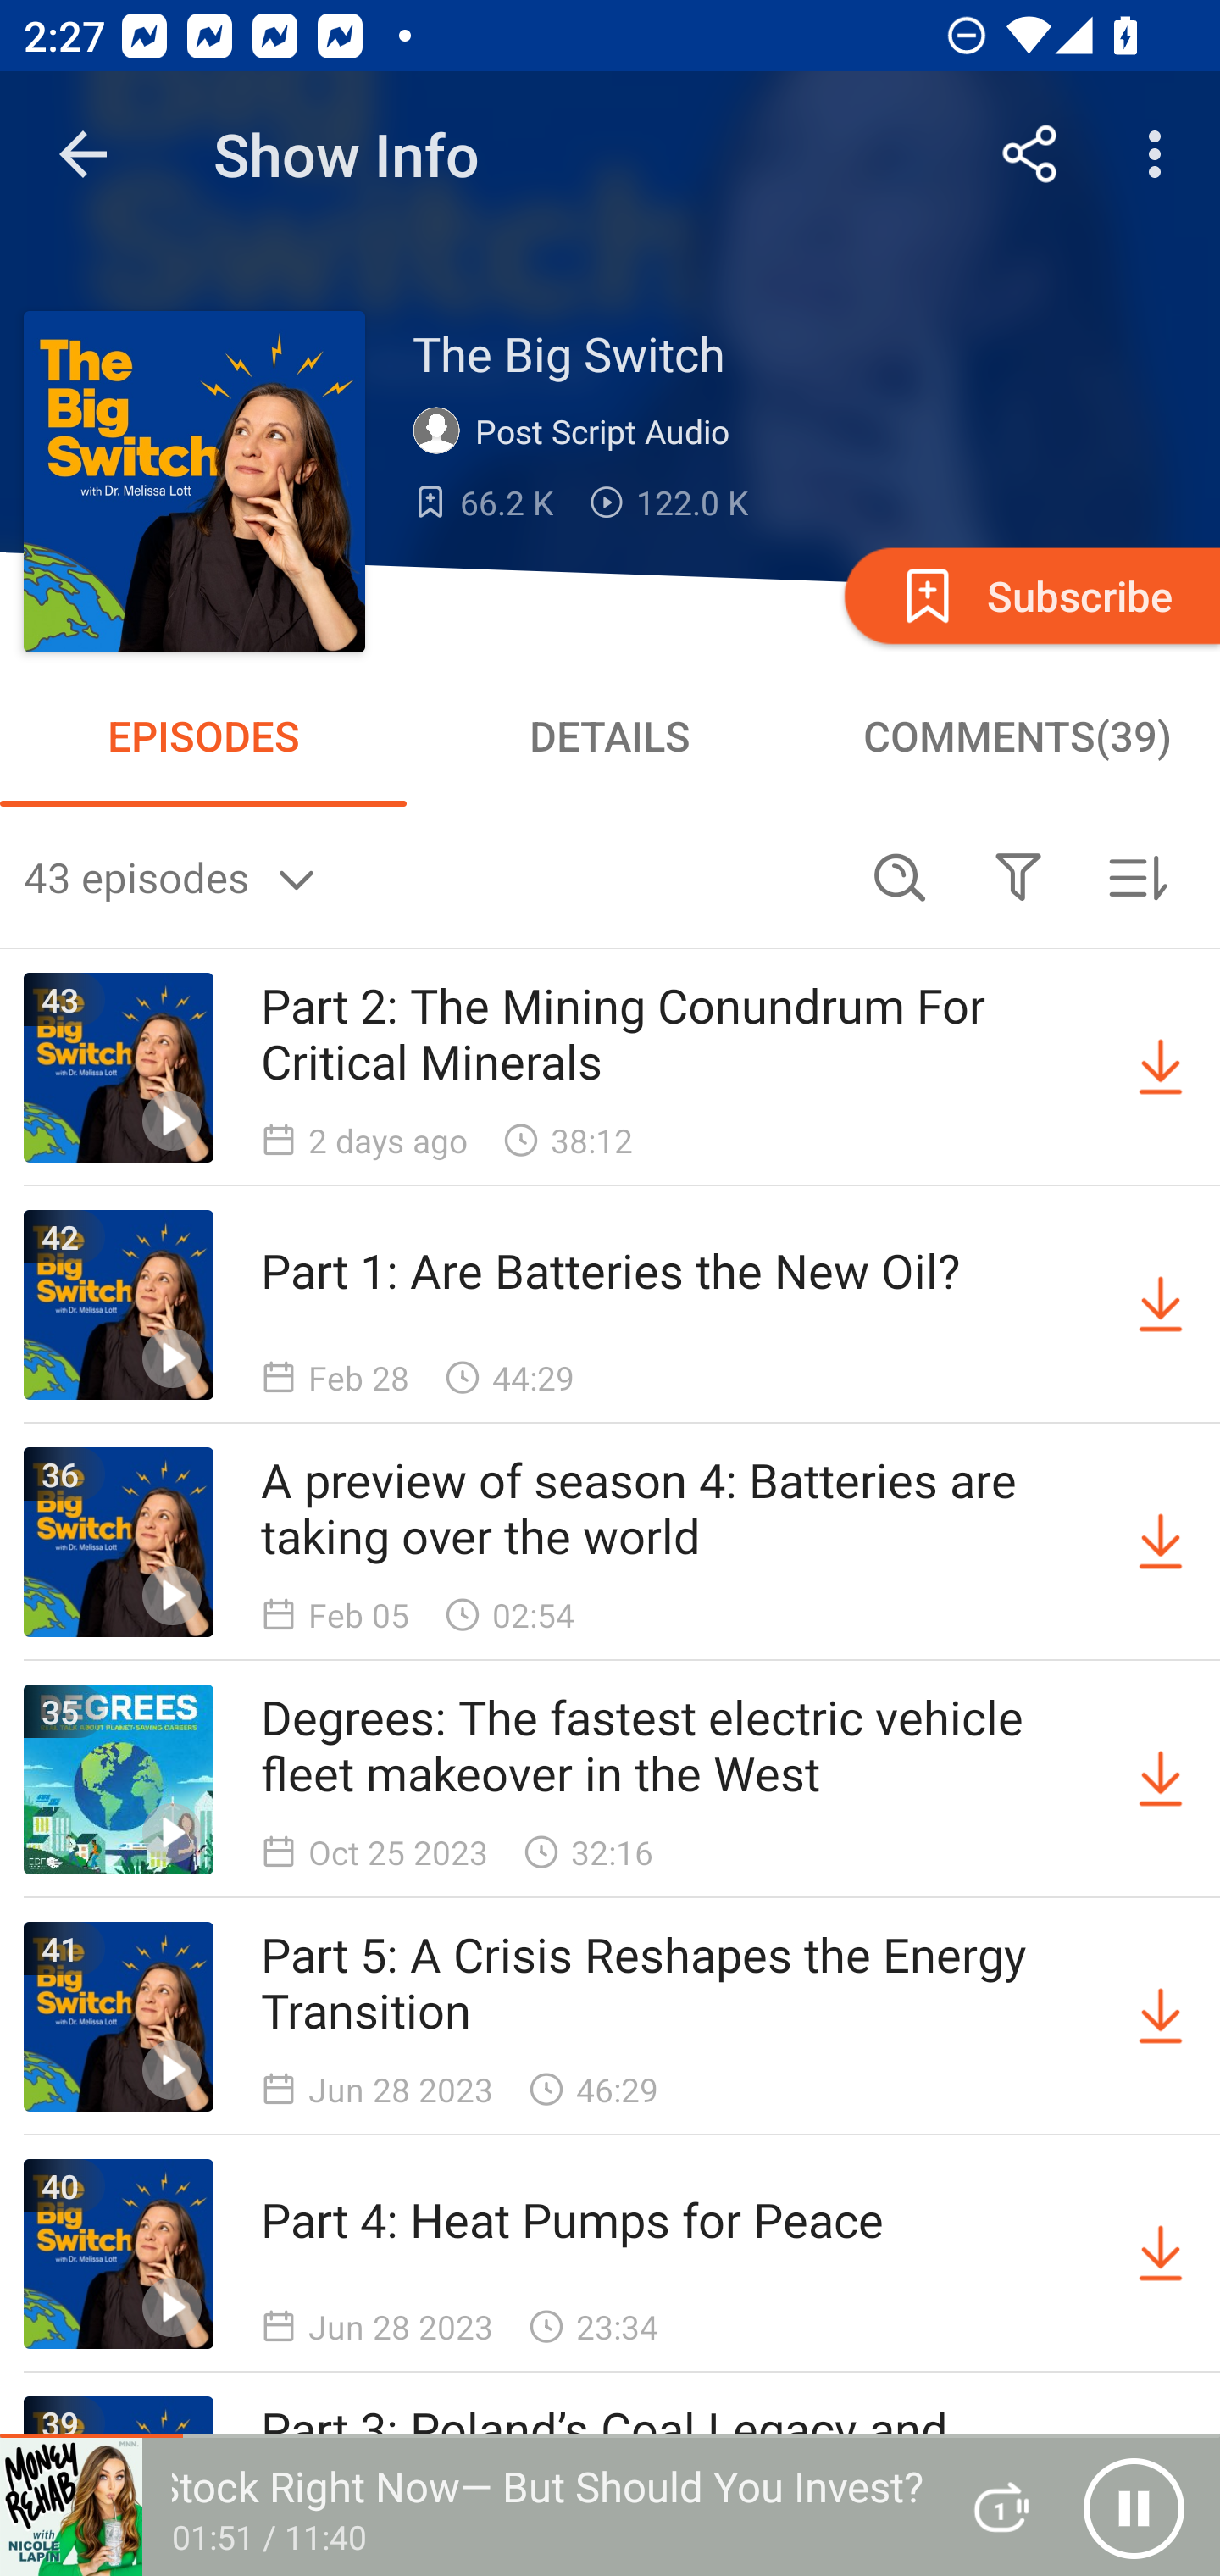 This screenshot has width=1220, height=2576. Describe the element at coordinates (900, 876) in the screenshot. I see ` Search` at that location.